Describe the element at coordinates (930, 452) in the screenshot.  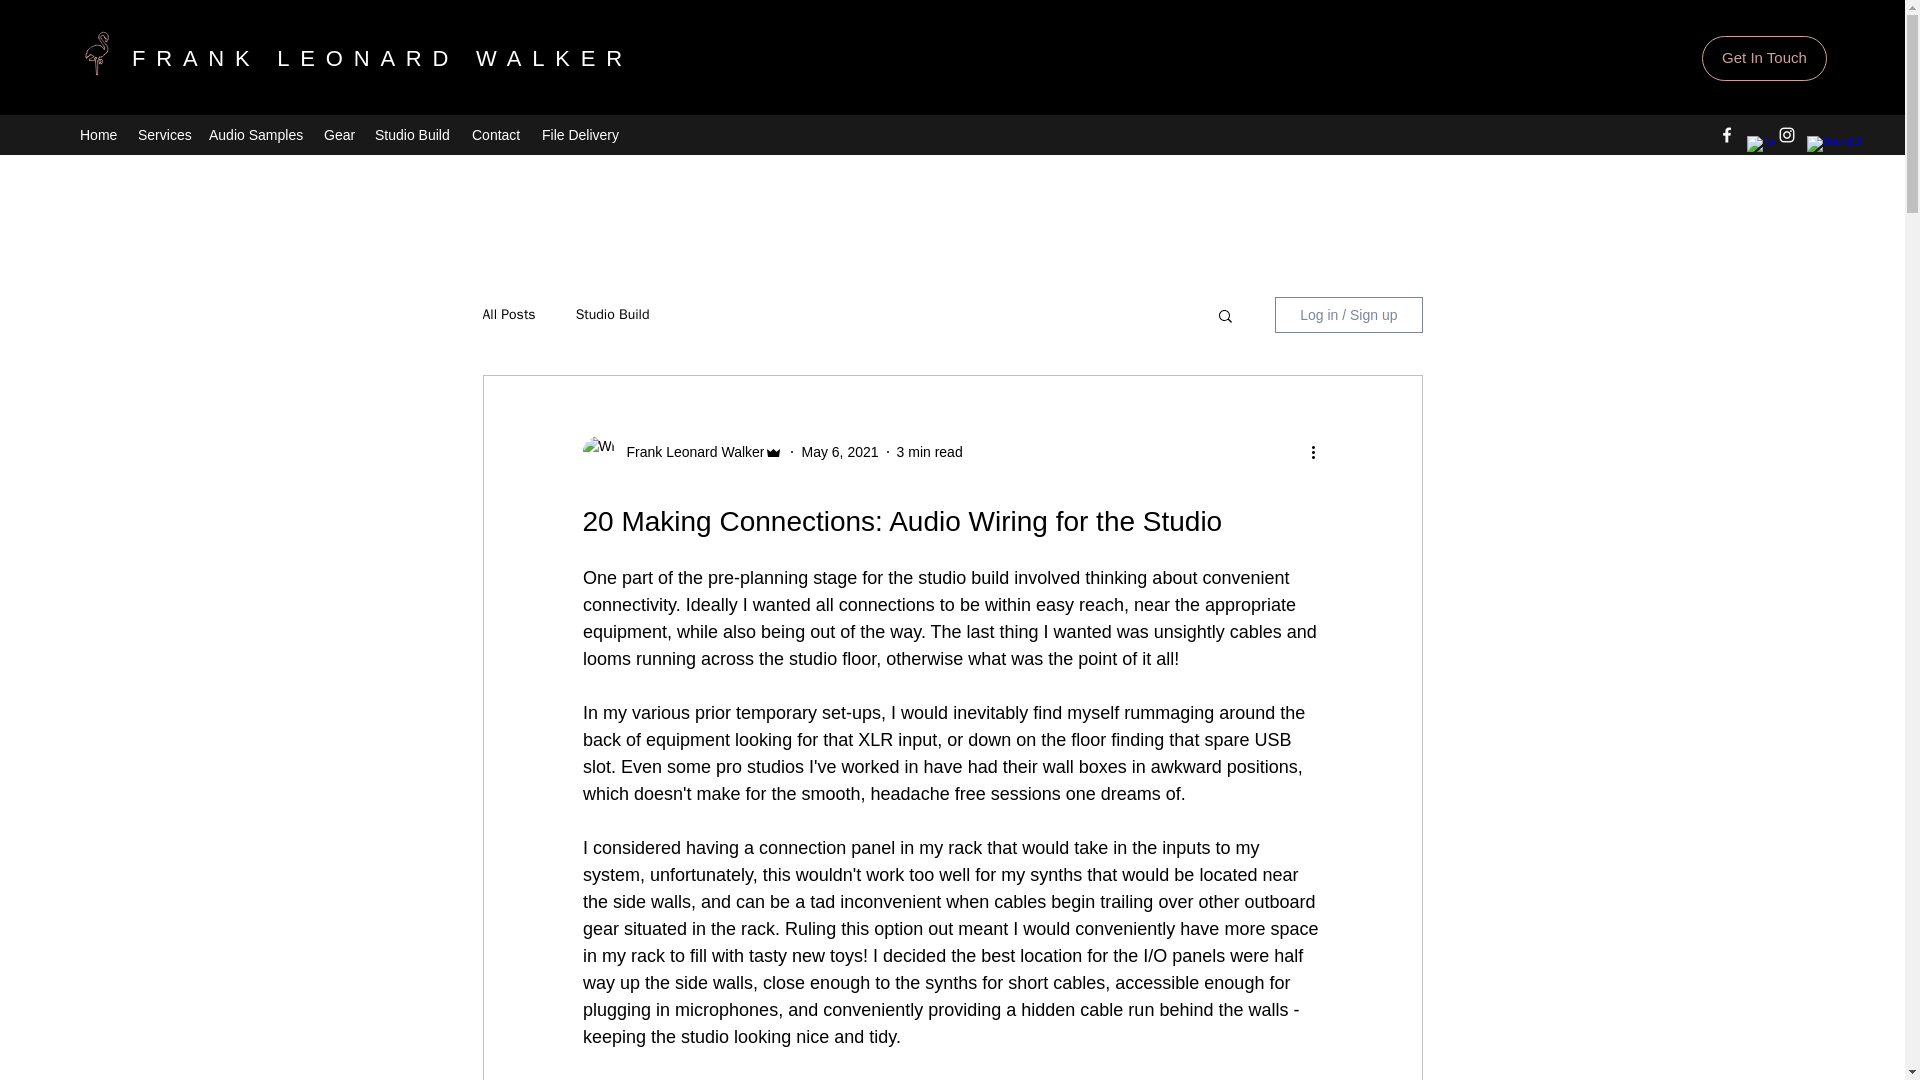
I see `3 min read` at that location.